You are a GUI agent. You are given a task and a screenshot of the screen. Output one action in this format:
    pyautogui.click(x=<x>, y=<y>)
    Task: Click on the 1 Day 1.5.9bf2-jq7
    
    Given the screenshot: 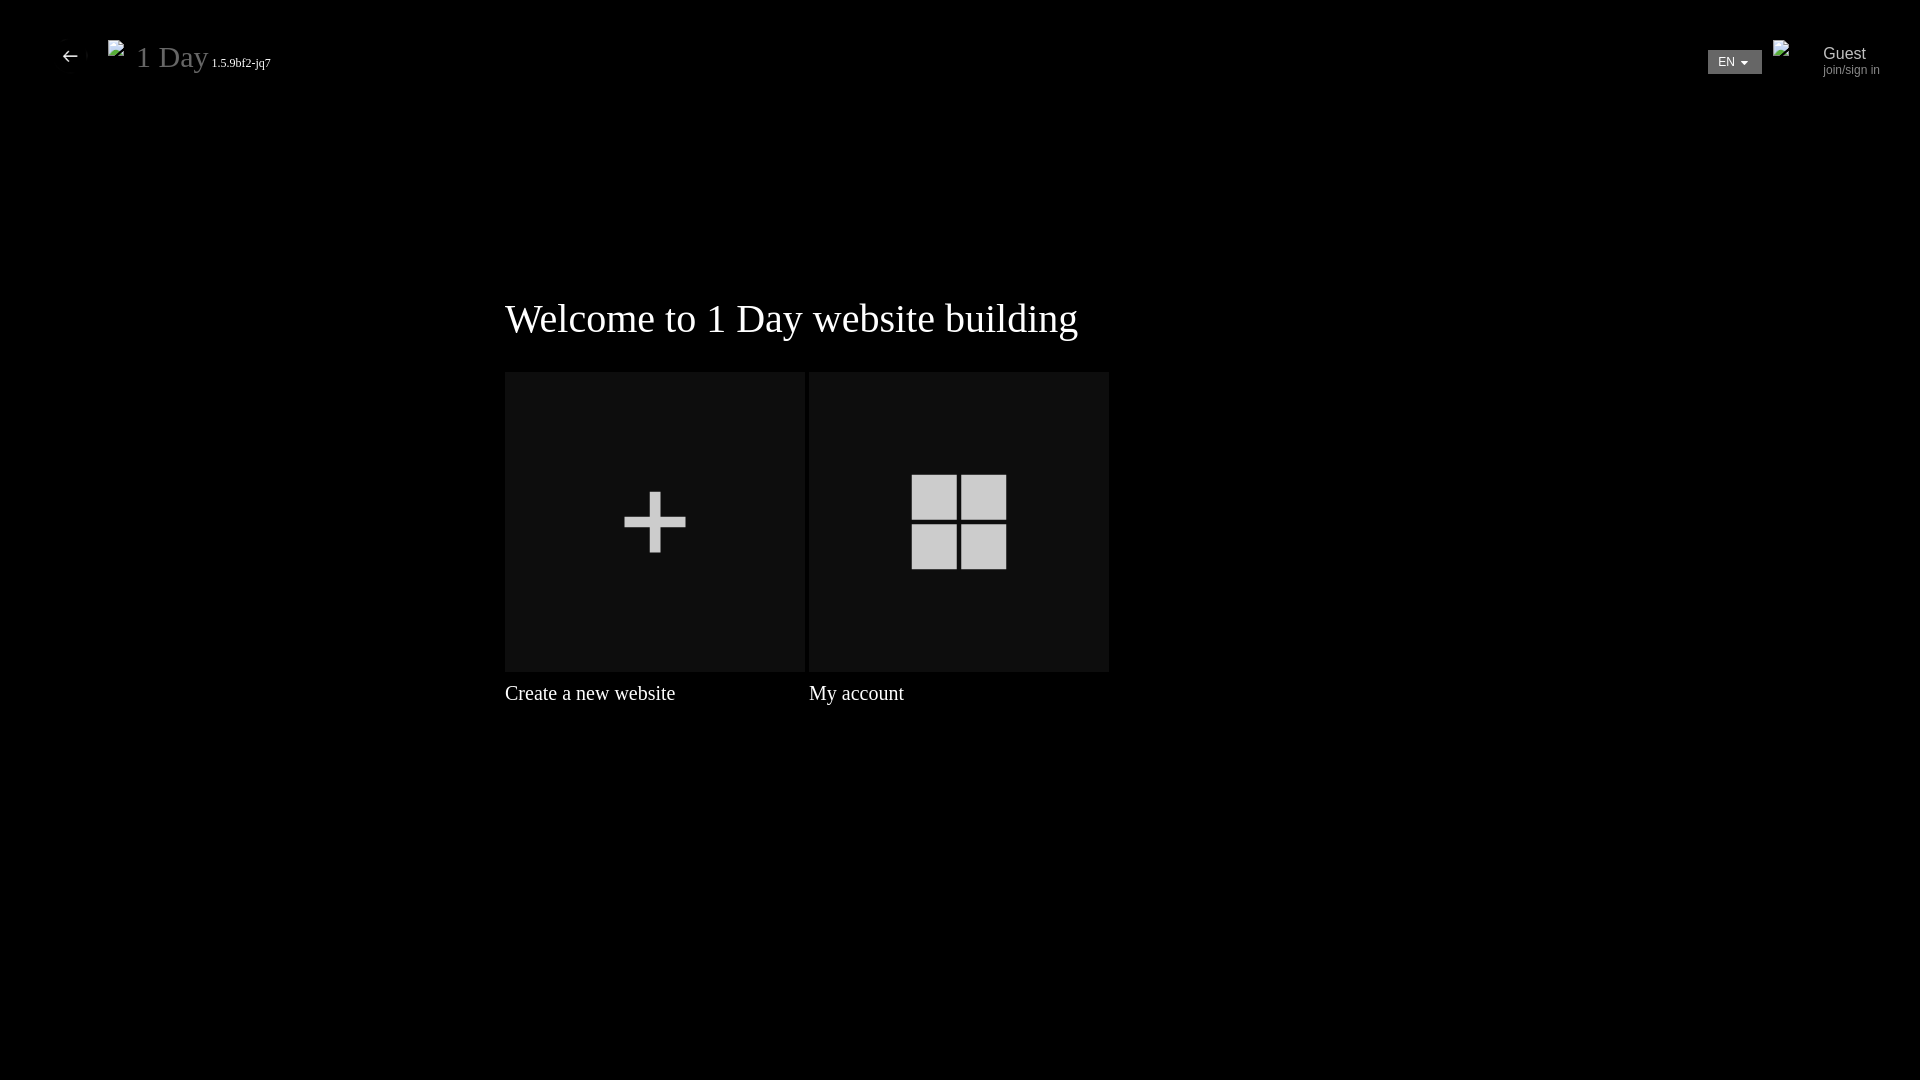 What is the action you would take?
    pyautogui.click(x=204, y=63)
    